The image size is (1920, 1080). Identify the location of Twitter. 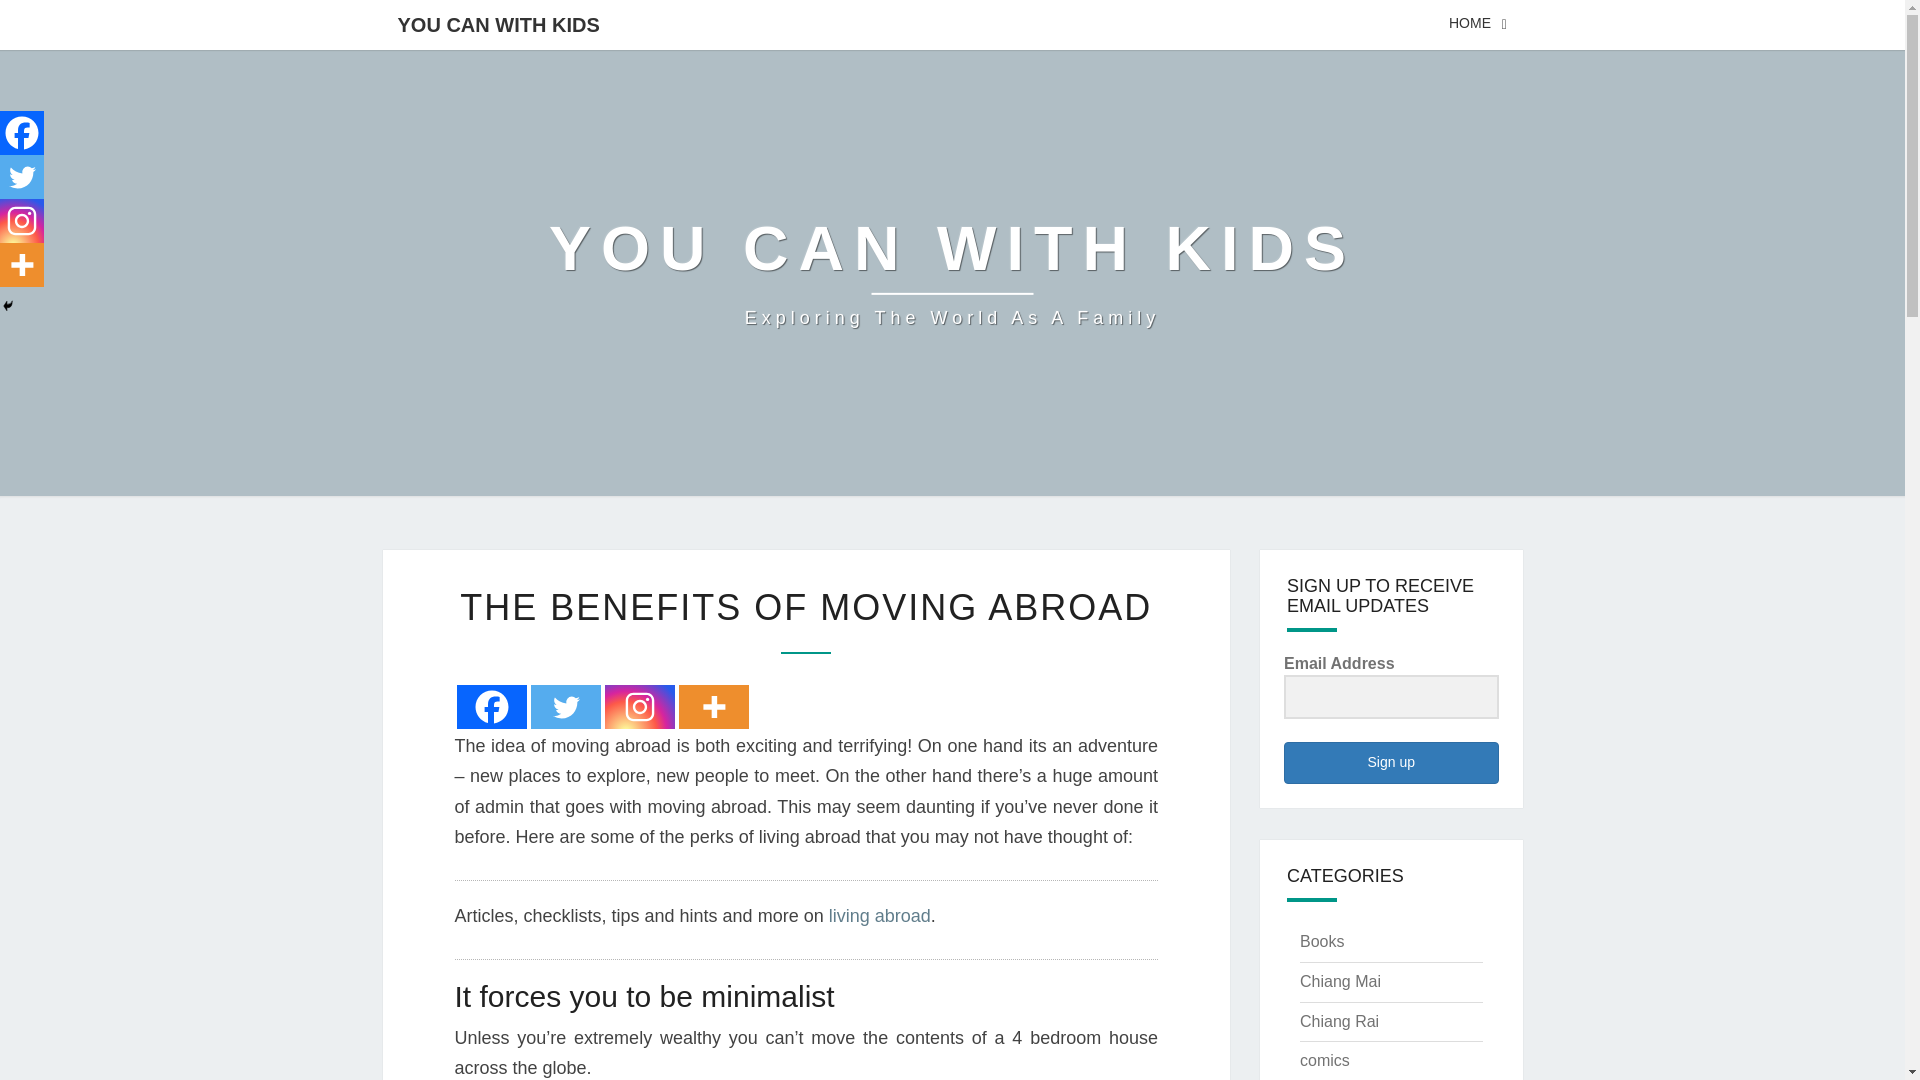
(8, 306).